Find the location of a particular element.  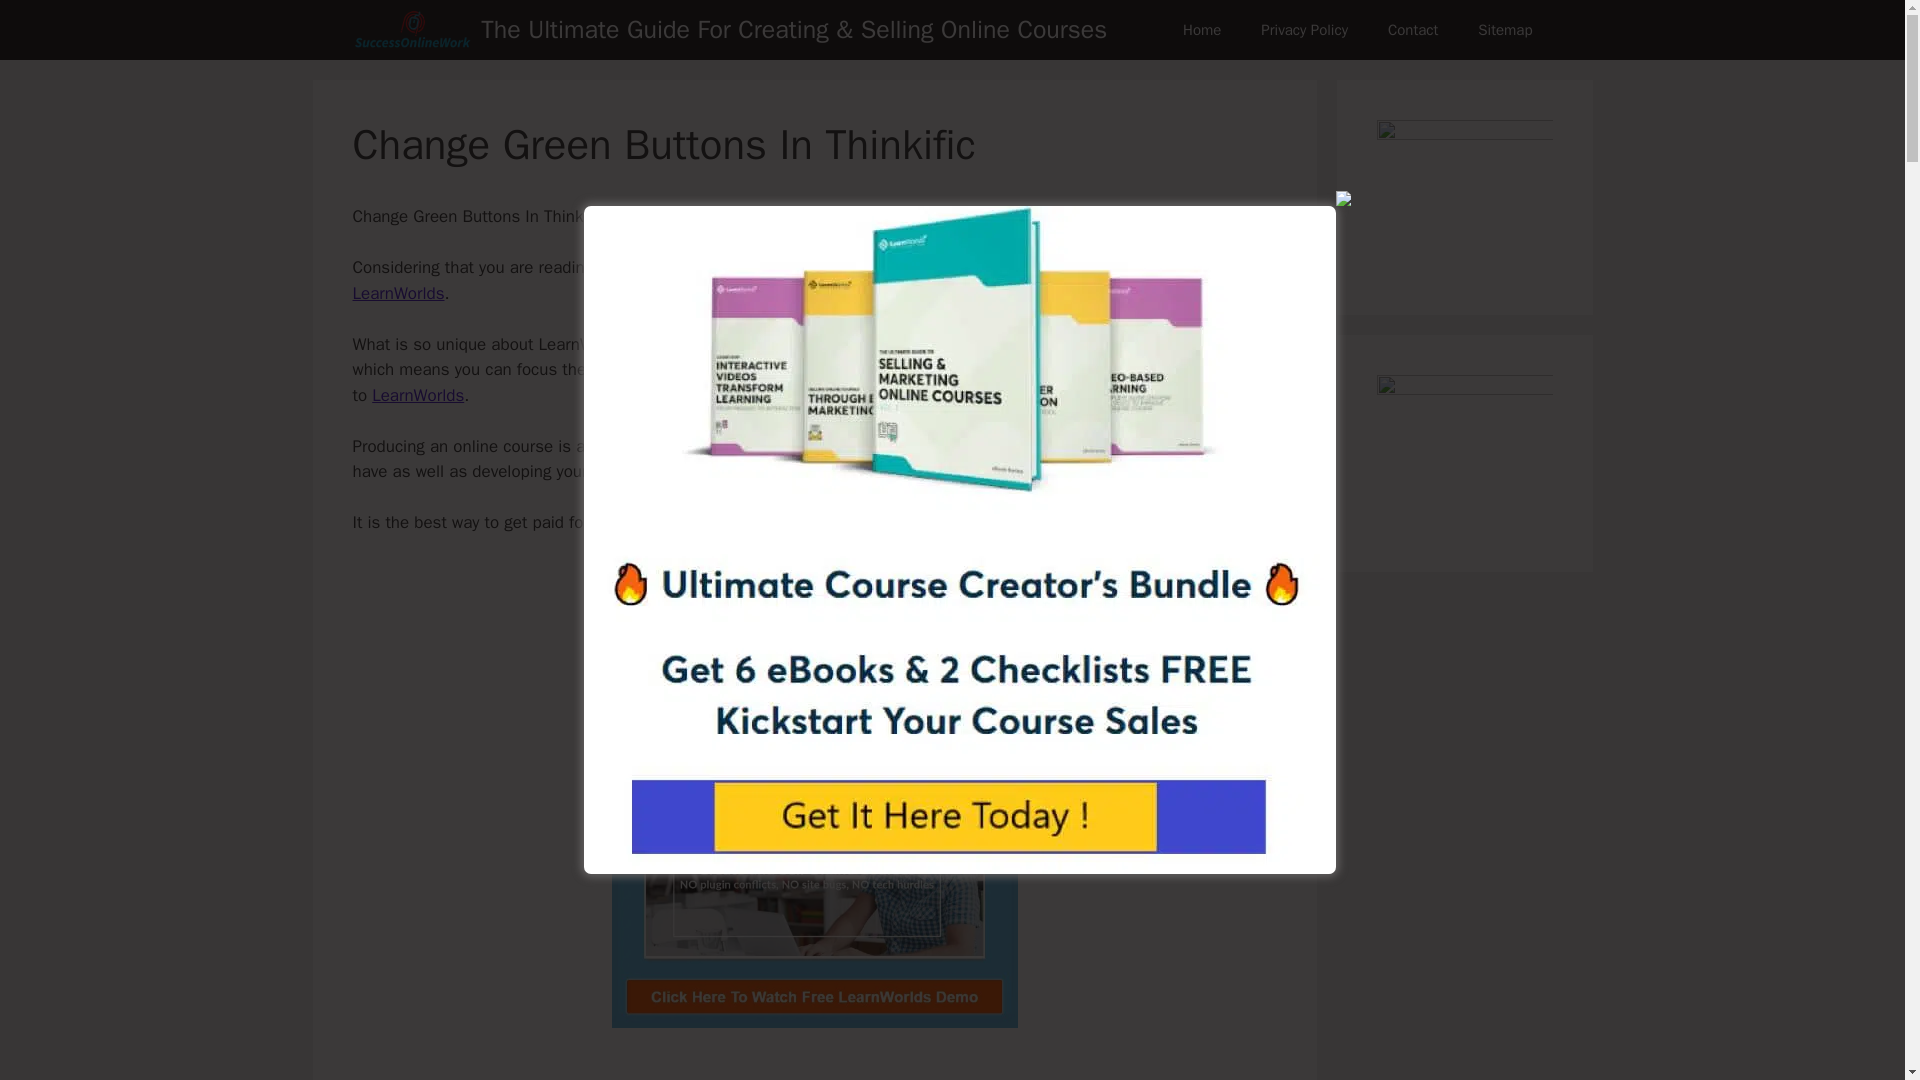

Thinkific users is located at coordinates (988, 216).